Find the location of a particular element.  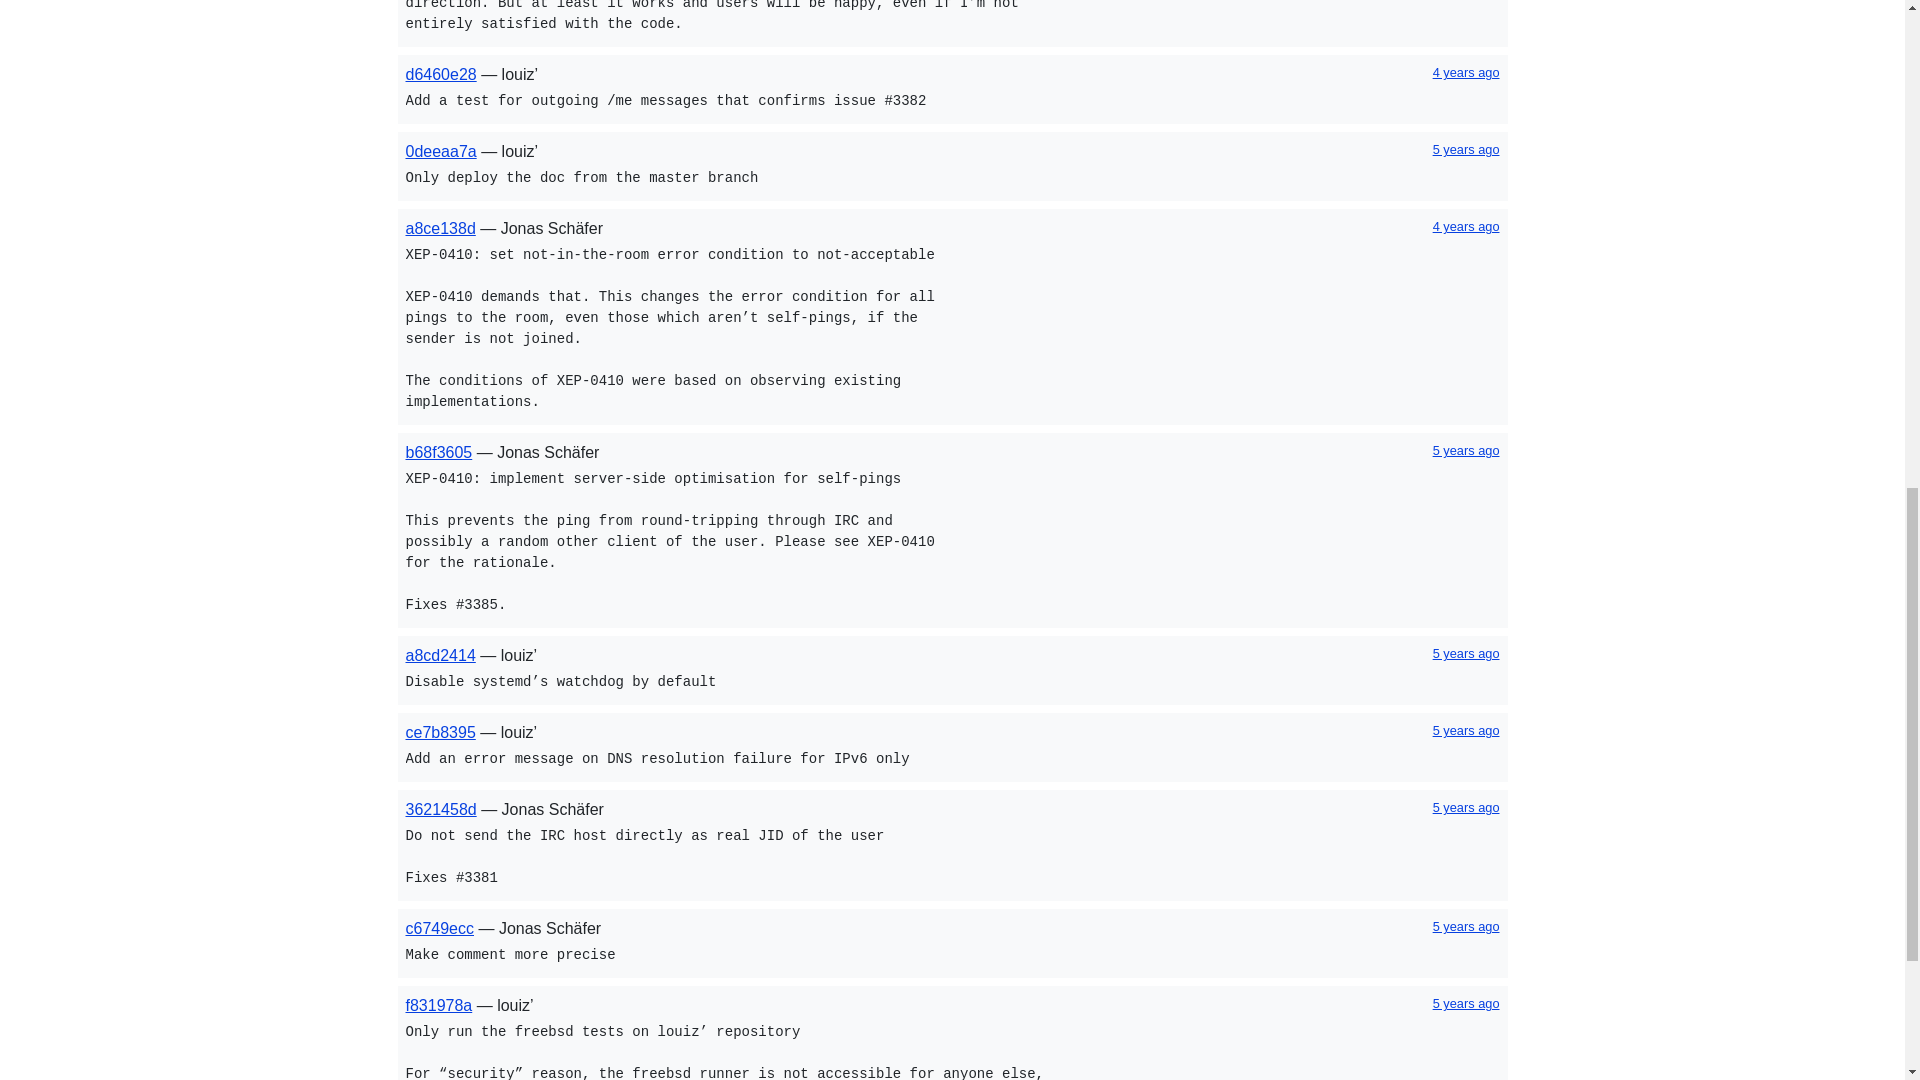

4 years ago is located at coordinates (1466, 226).